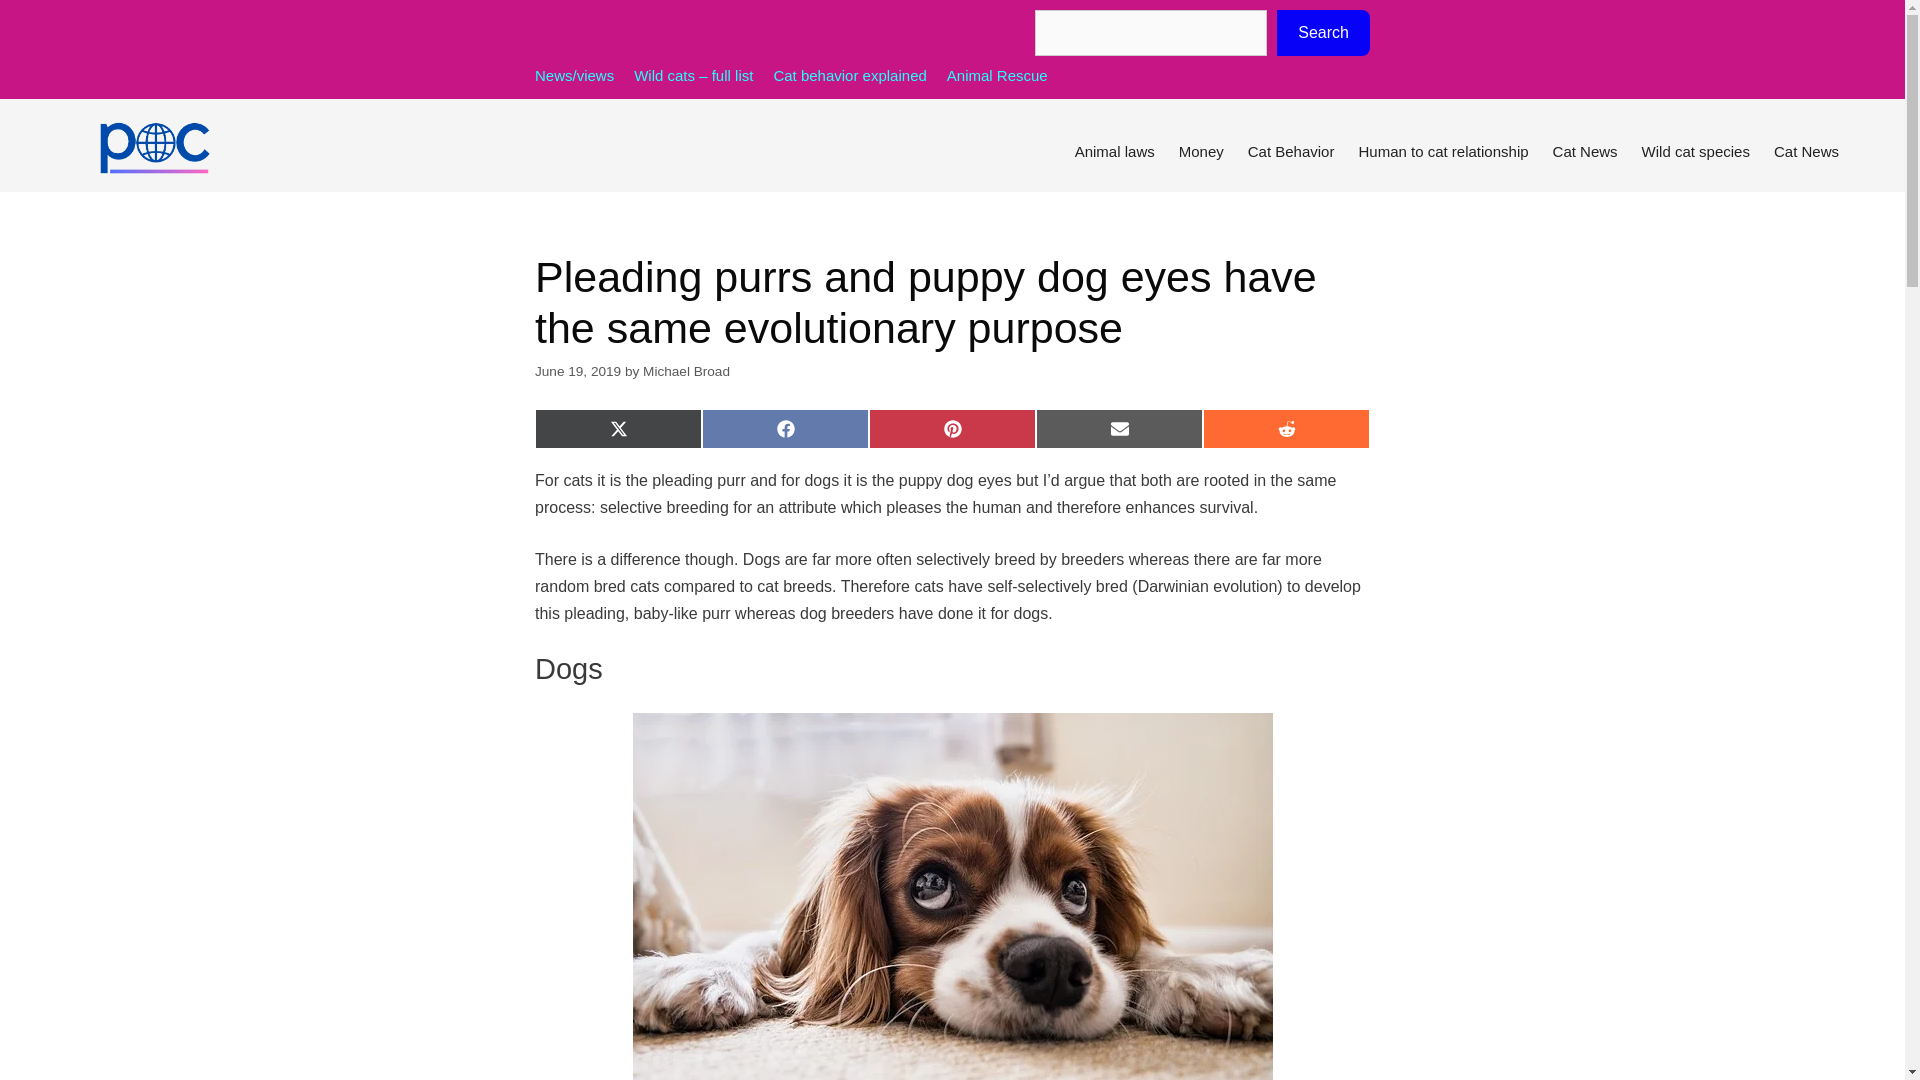 The image size is (1920, 1080). I want to click on Share on Email, so click(1120, 429).